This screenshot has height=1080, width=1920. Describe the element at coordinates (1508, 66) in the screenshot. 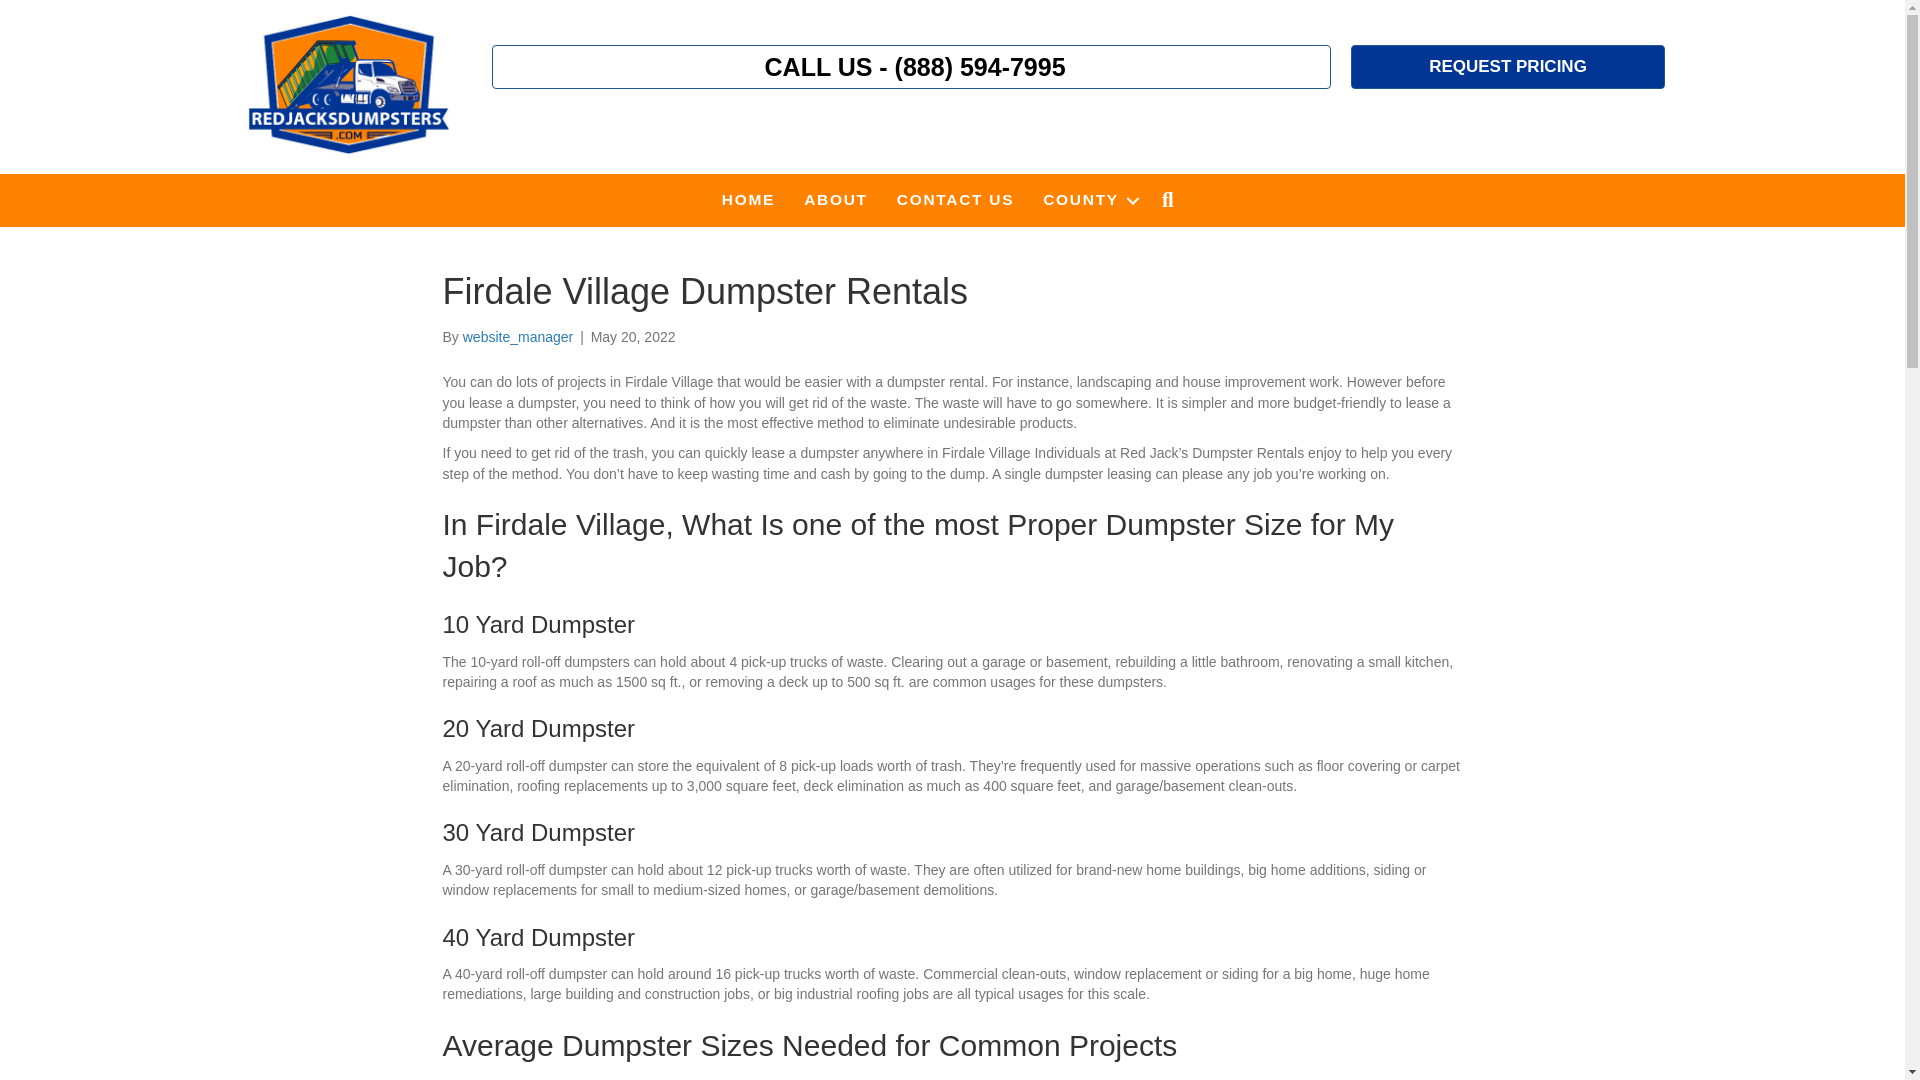

I see `REQUEST PRICING` at that location.